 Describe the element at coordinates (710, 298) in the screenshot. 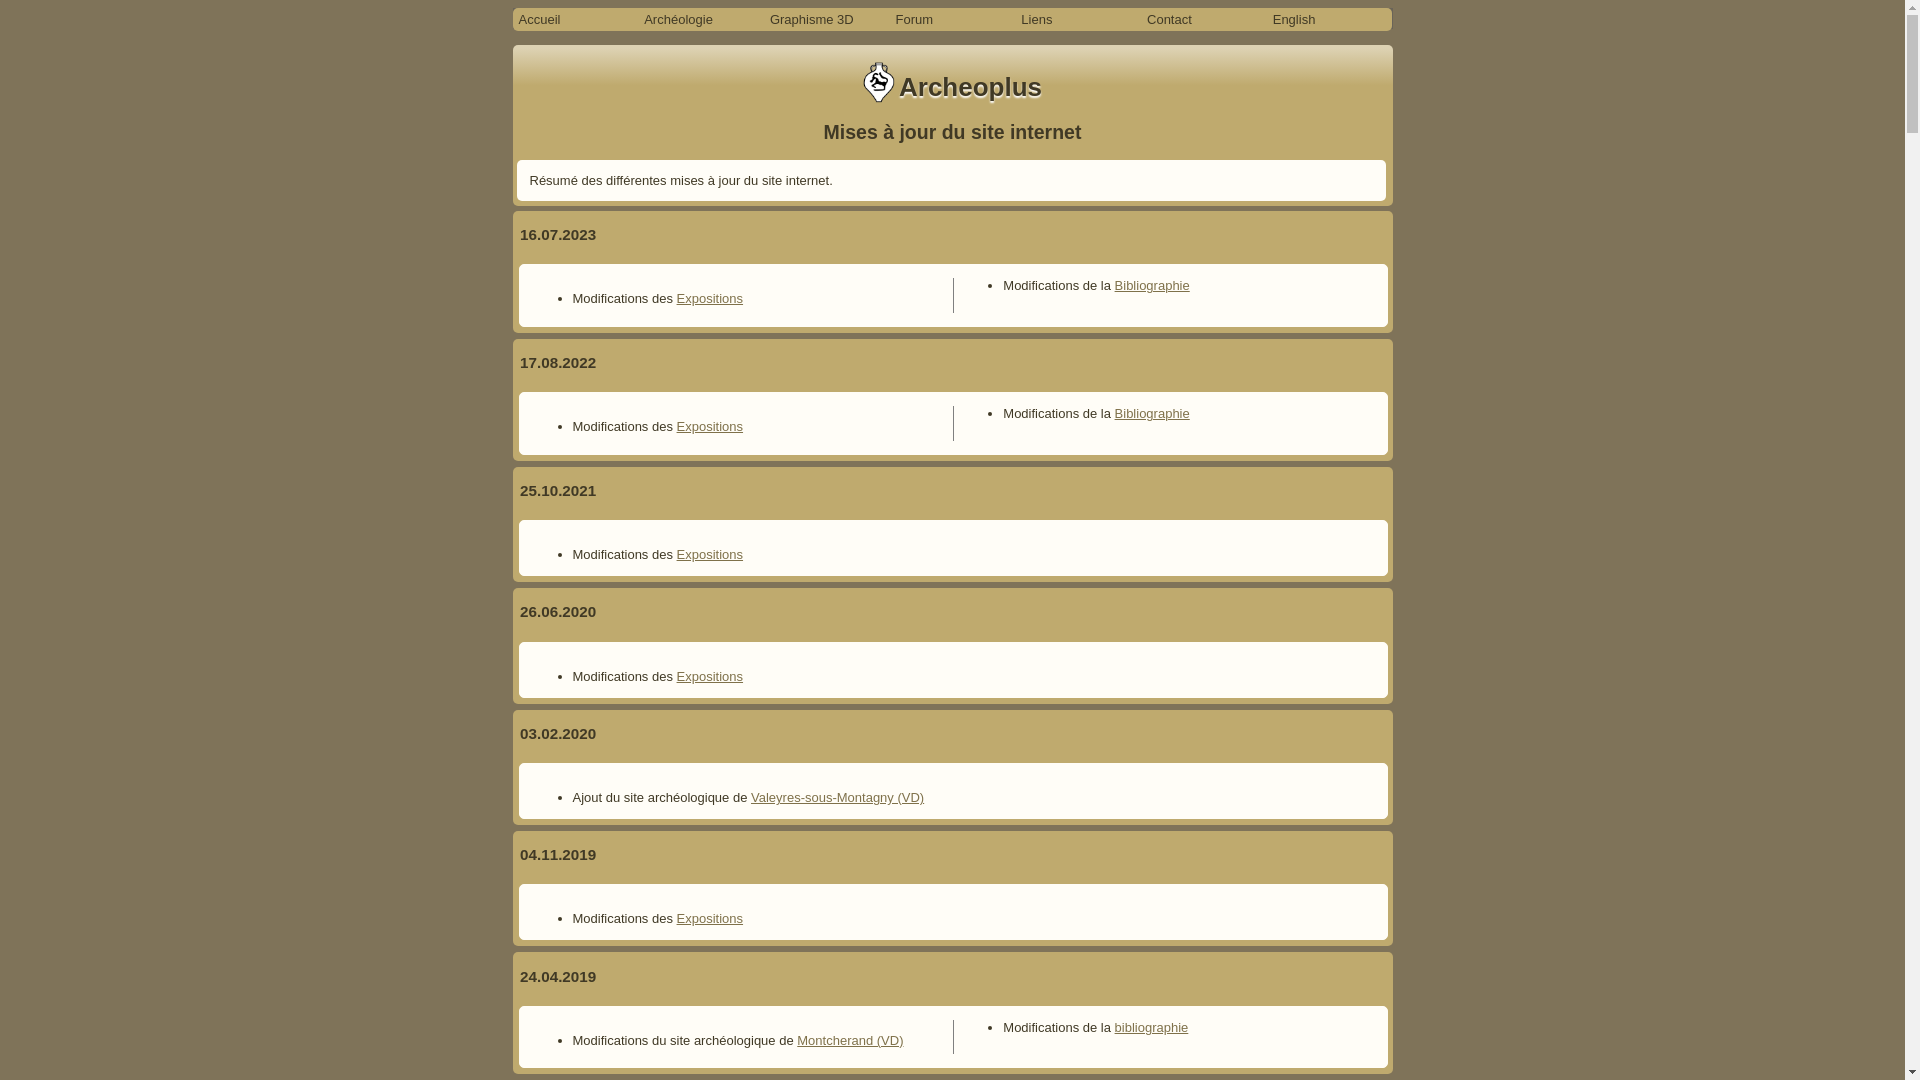

I see `Expositions` at that location.